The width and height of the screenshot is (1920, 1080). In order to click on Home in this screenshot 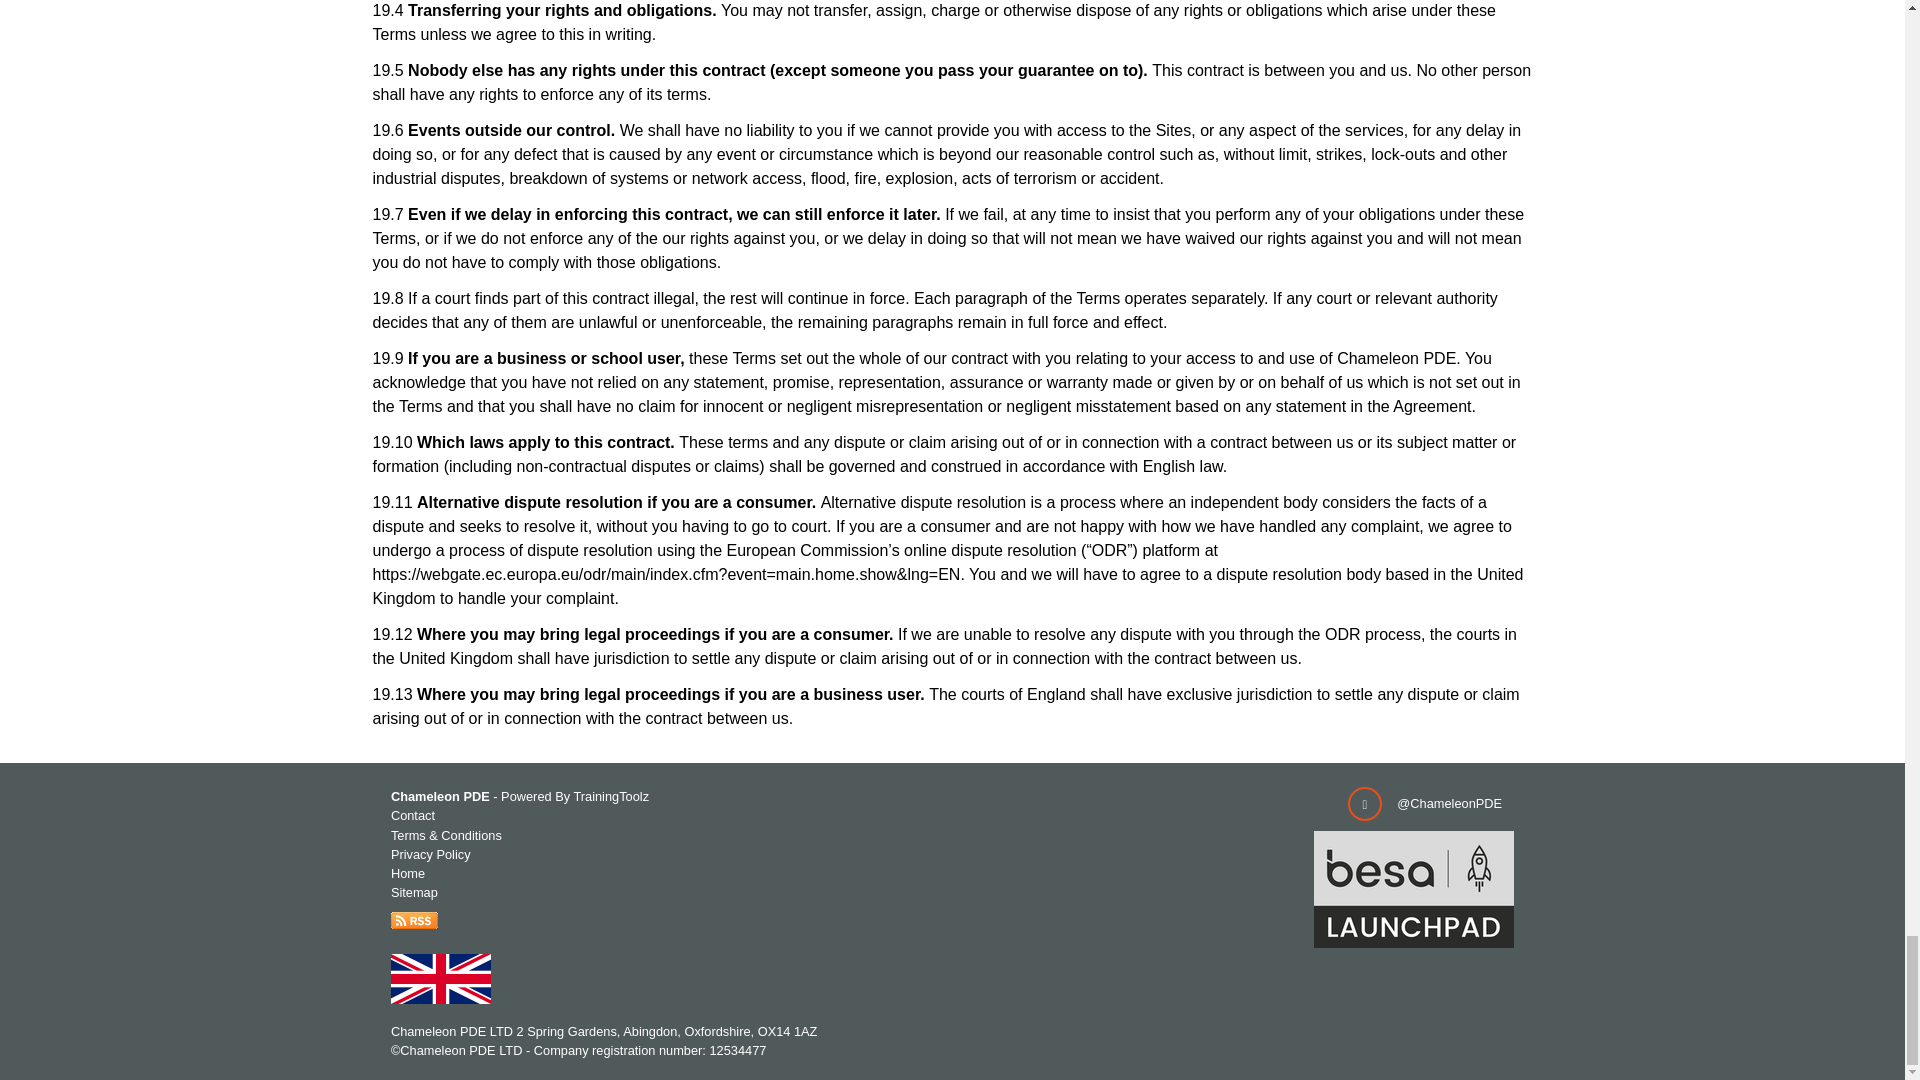, I will do `click(408, 874)`.